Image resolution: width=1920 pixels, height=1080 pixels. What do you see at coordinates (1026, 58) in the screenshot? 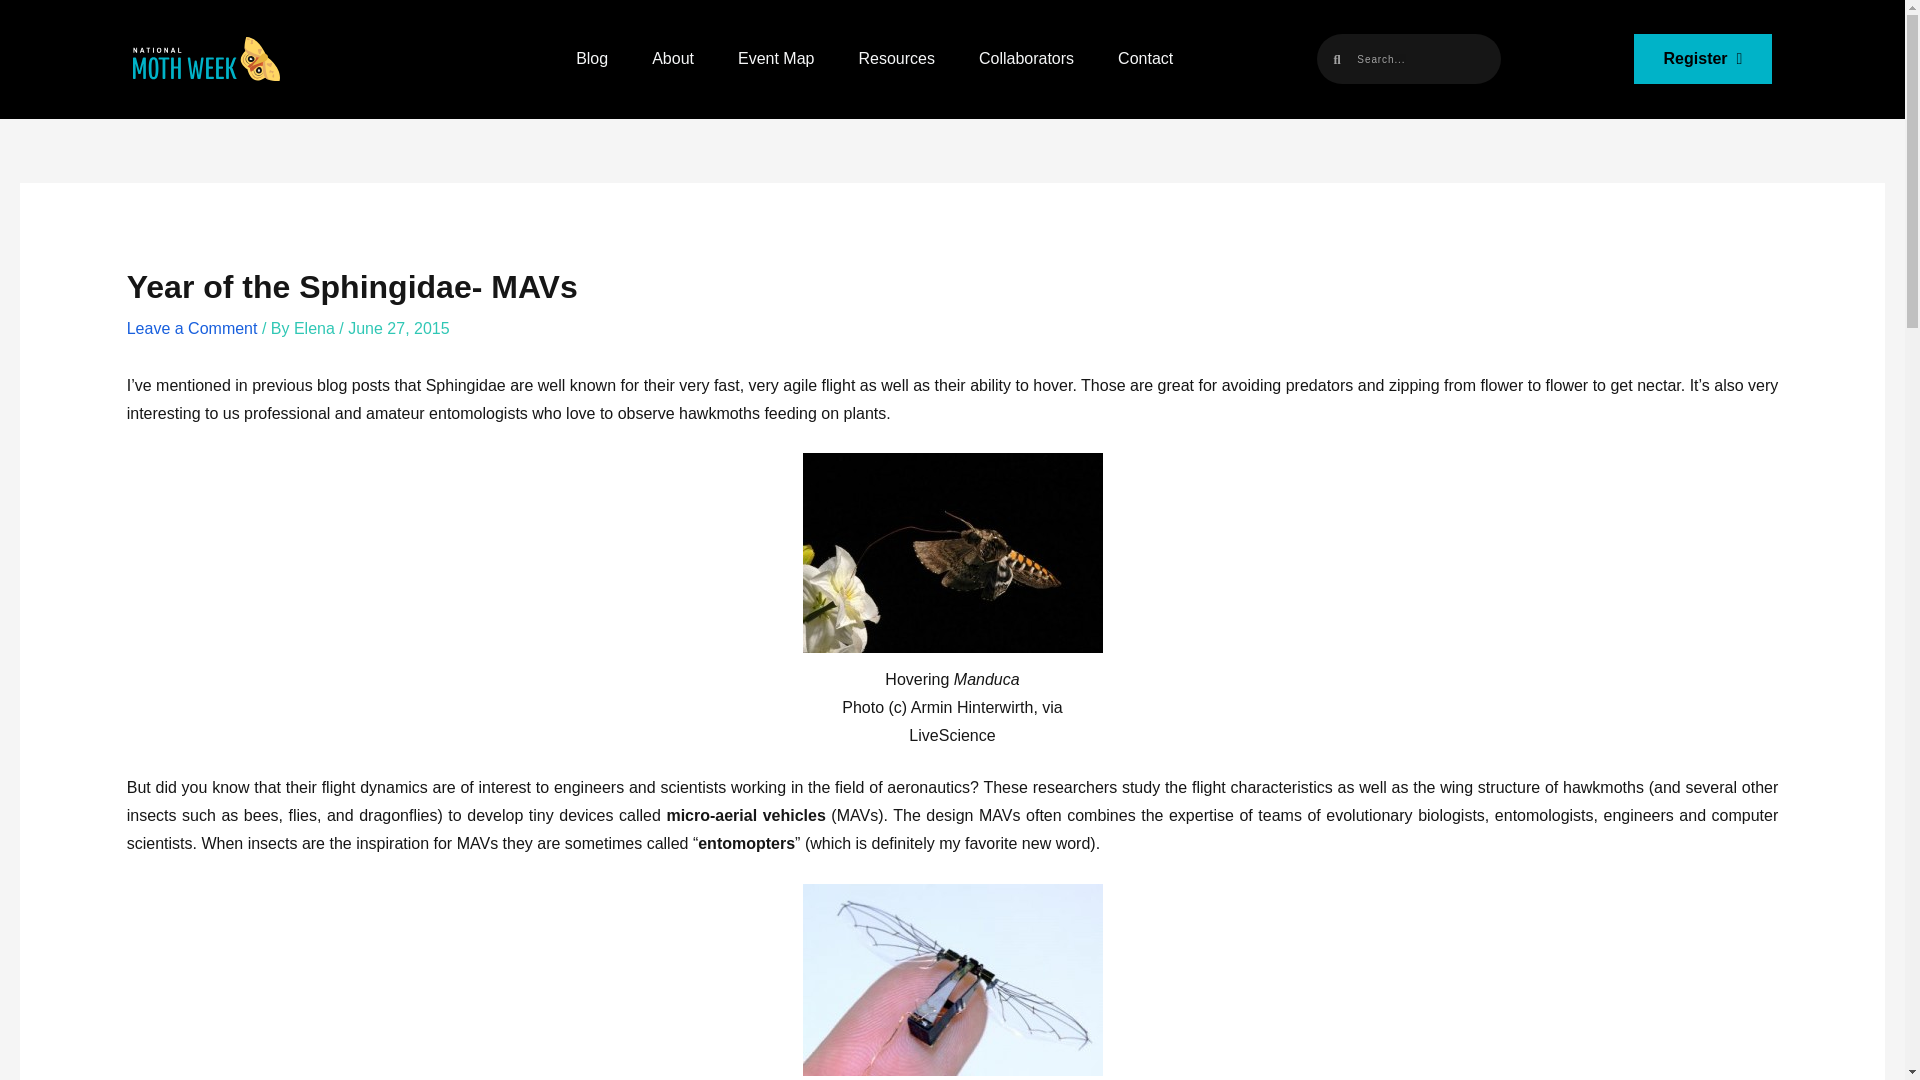
I see `Collaborators` at bounding box center [1026, 58].